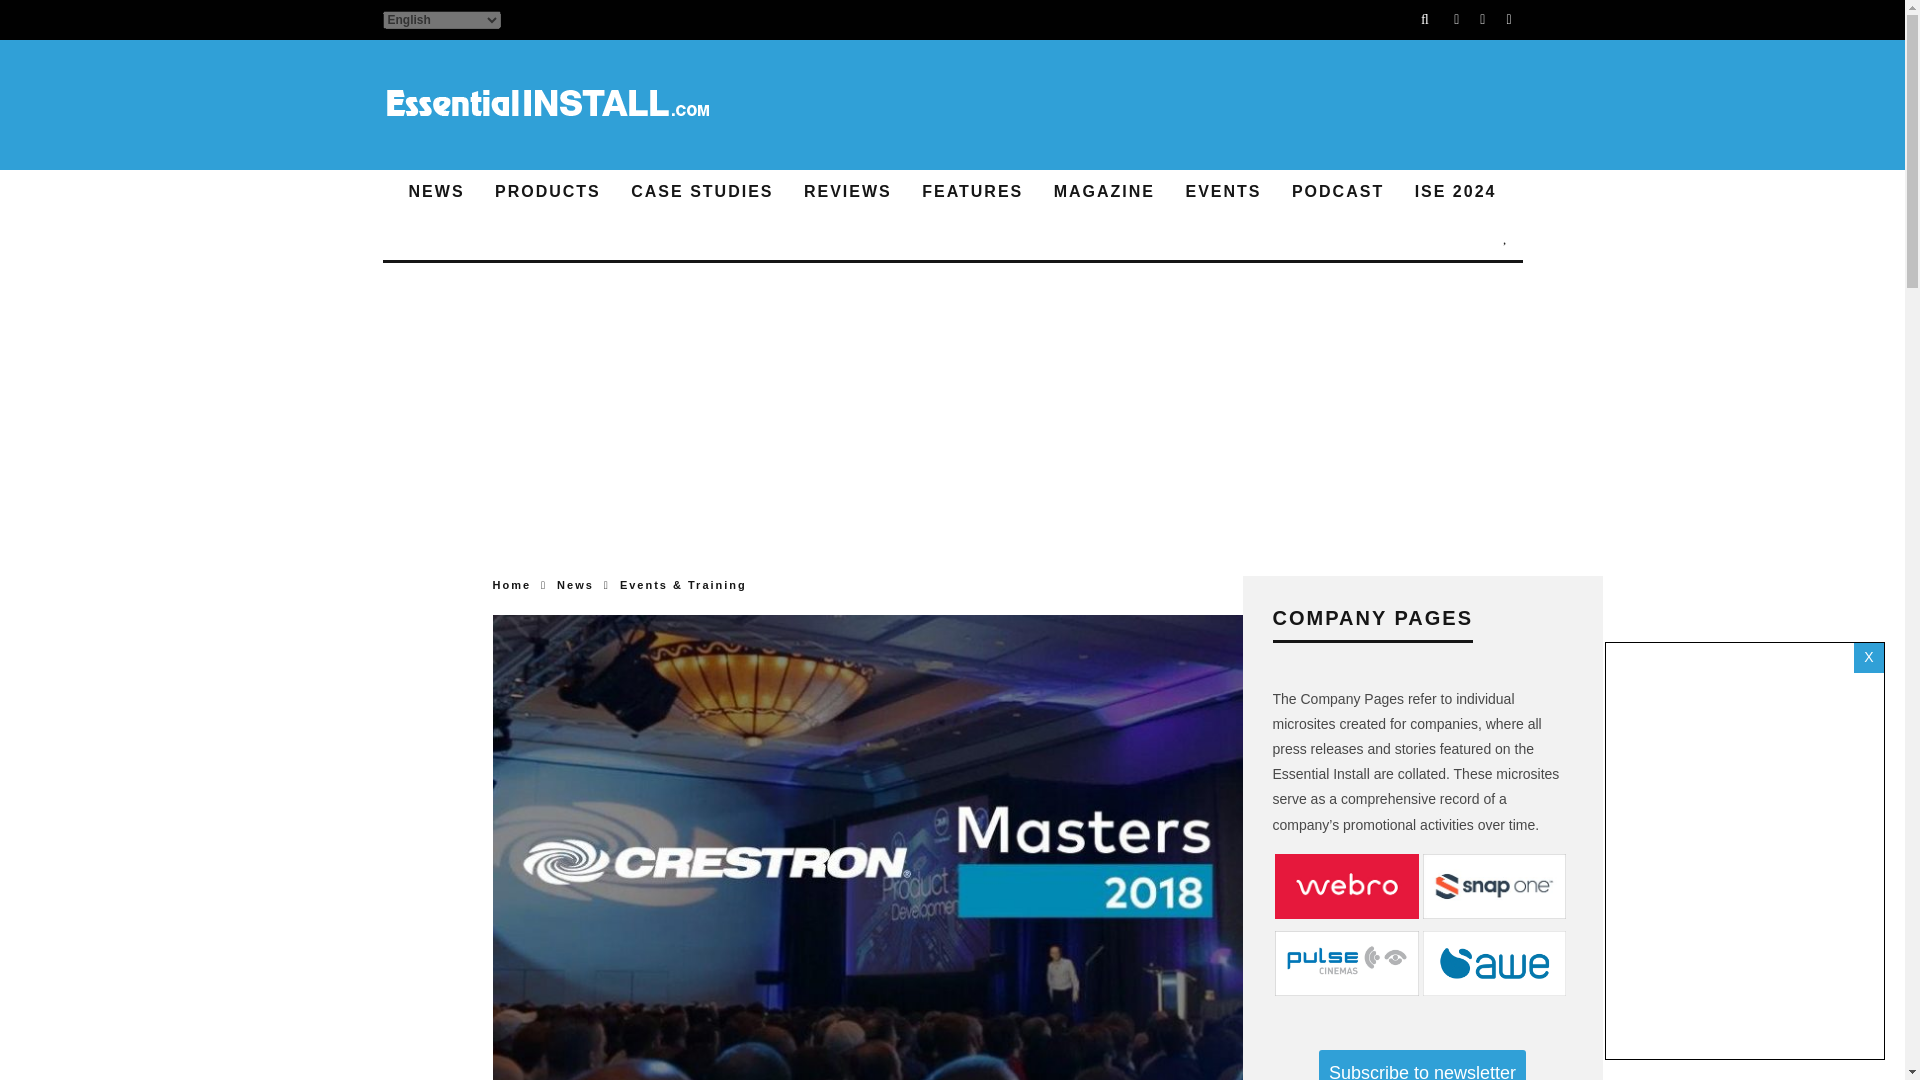 This screenshot has width=1920, height=1080. I want to click on CASE STUDIES, so click(702, 192).